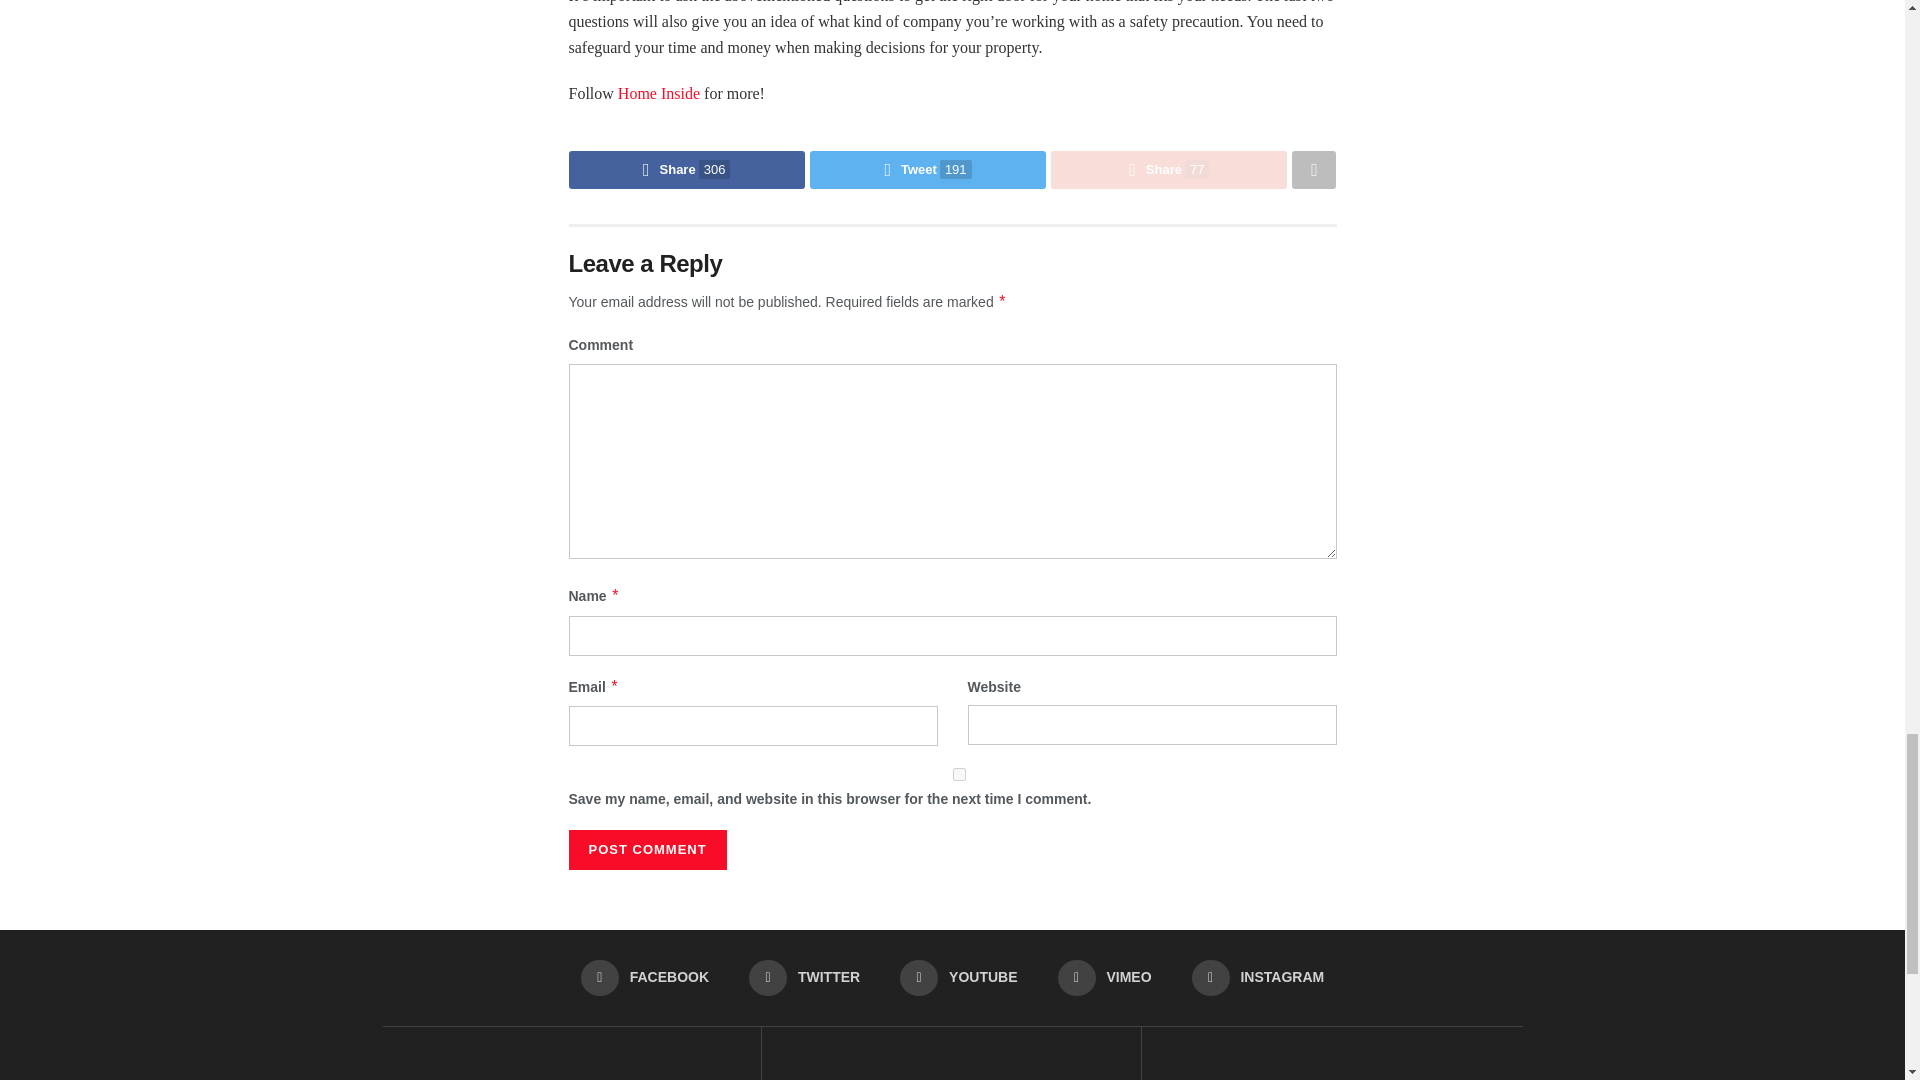 This screenshot has width=1920, height=1080. What do you see at coordinates (958, 774) in the screenshot?
I see `yes` at bounding box center [958, 774].